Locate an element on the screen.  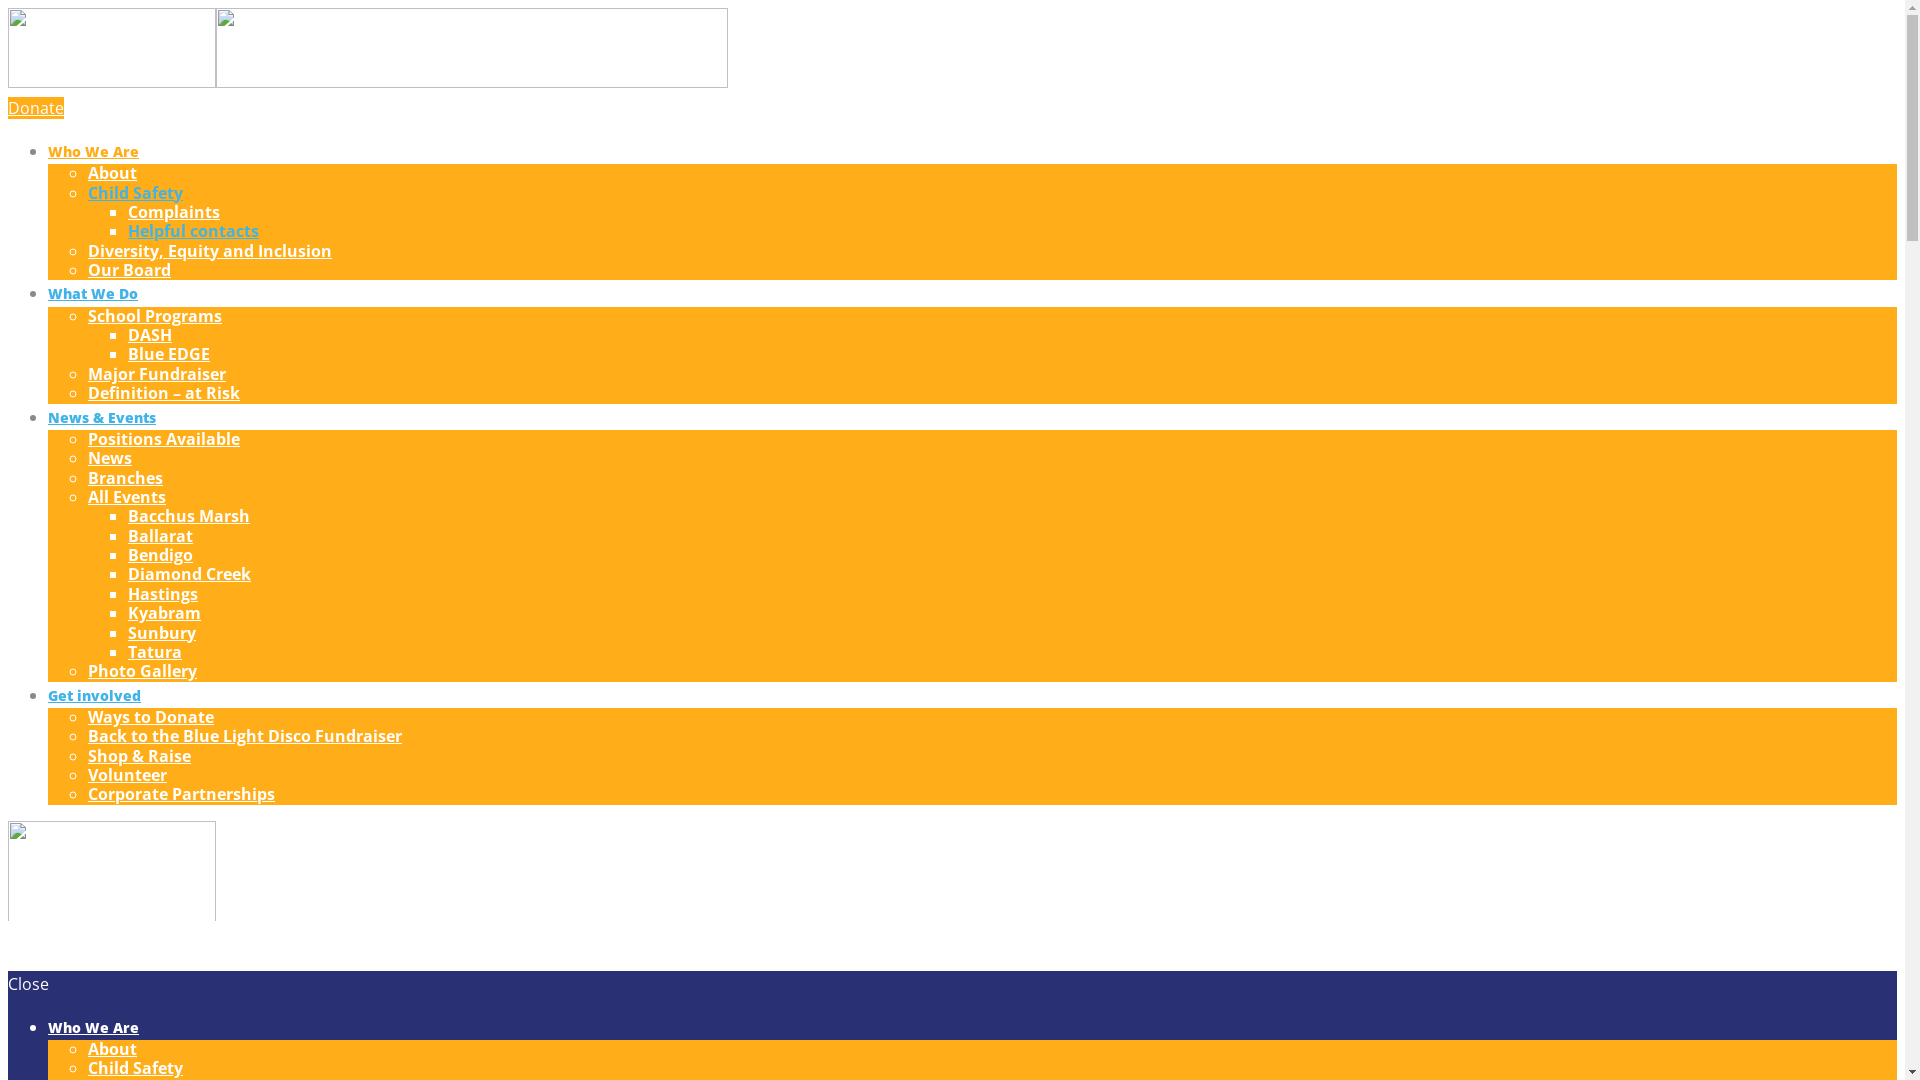
Who We Are is located at coordinates (94, 152).